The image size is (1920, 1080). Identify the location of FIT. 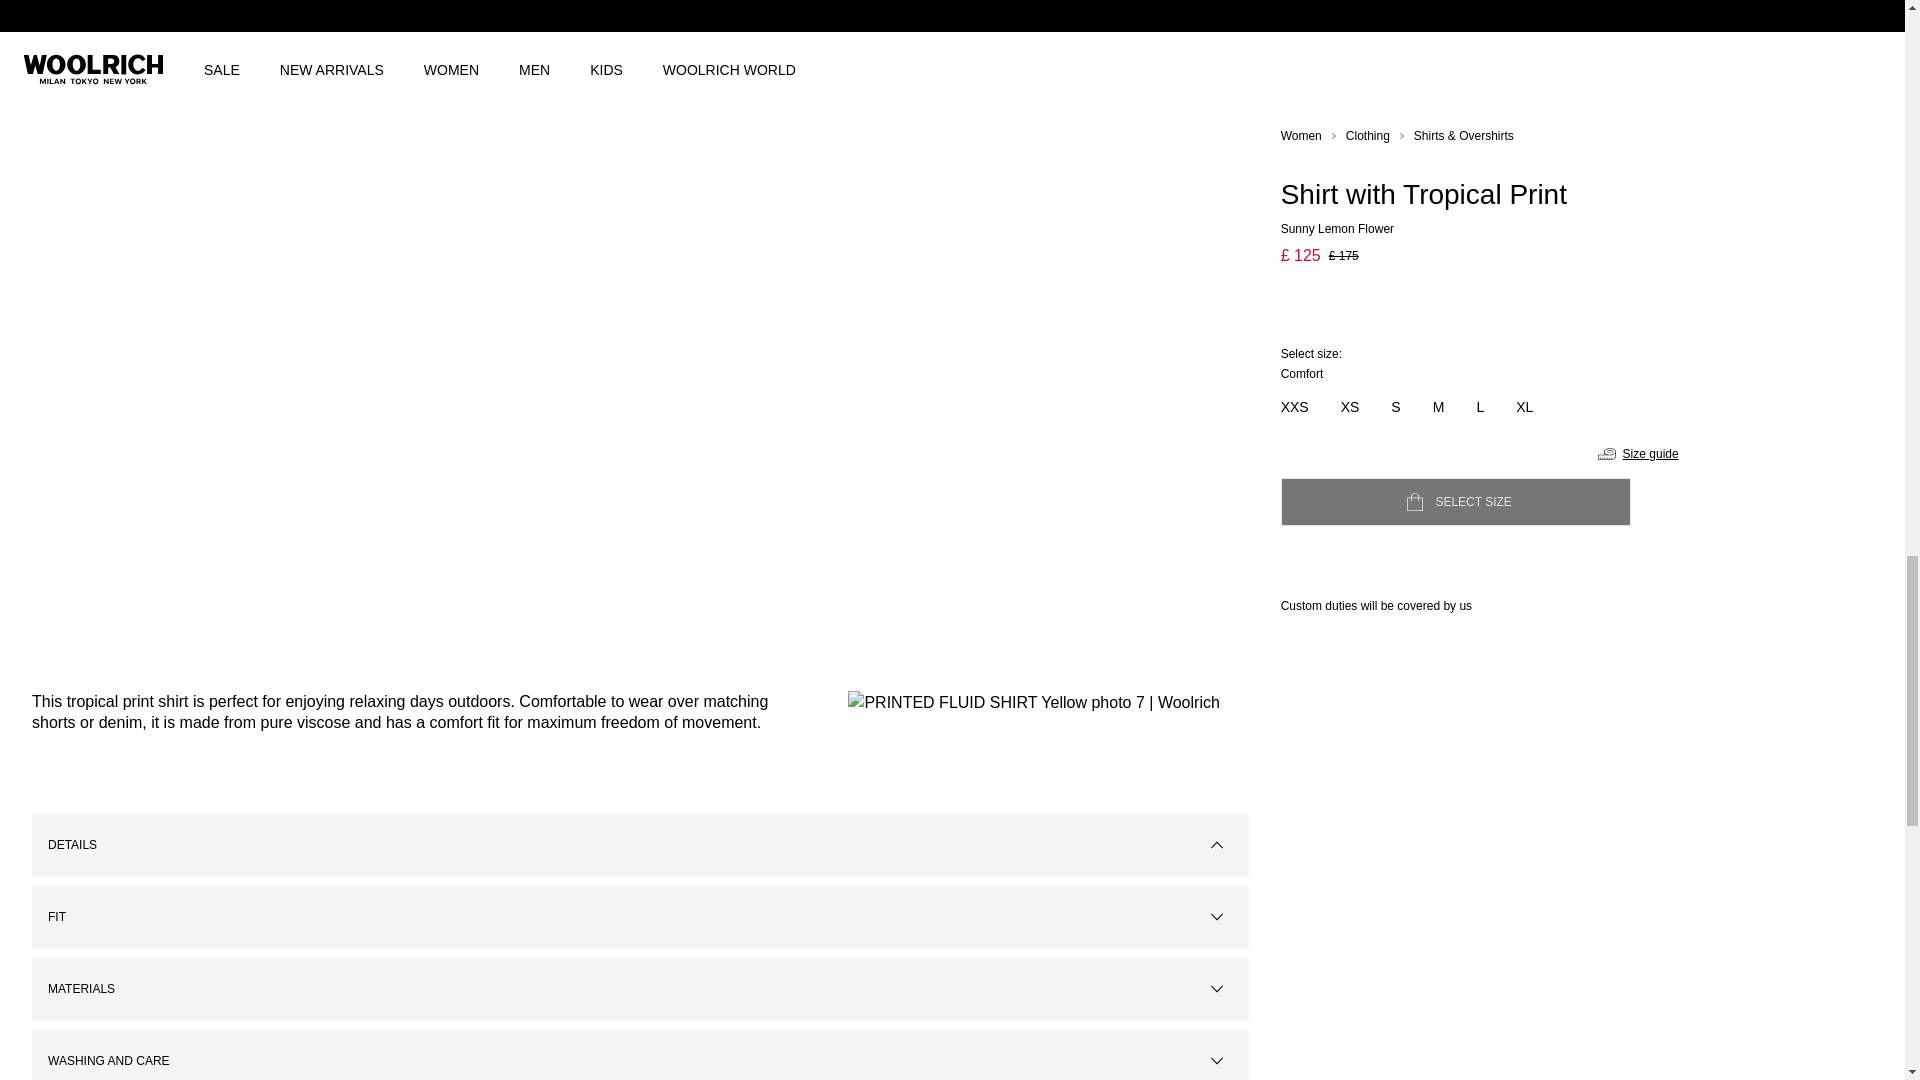
(640, 916).